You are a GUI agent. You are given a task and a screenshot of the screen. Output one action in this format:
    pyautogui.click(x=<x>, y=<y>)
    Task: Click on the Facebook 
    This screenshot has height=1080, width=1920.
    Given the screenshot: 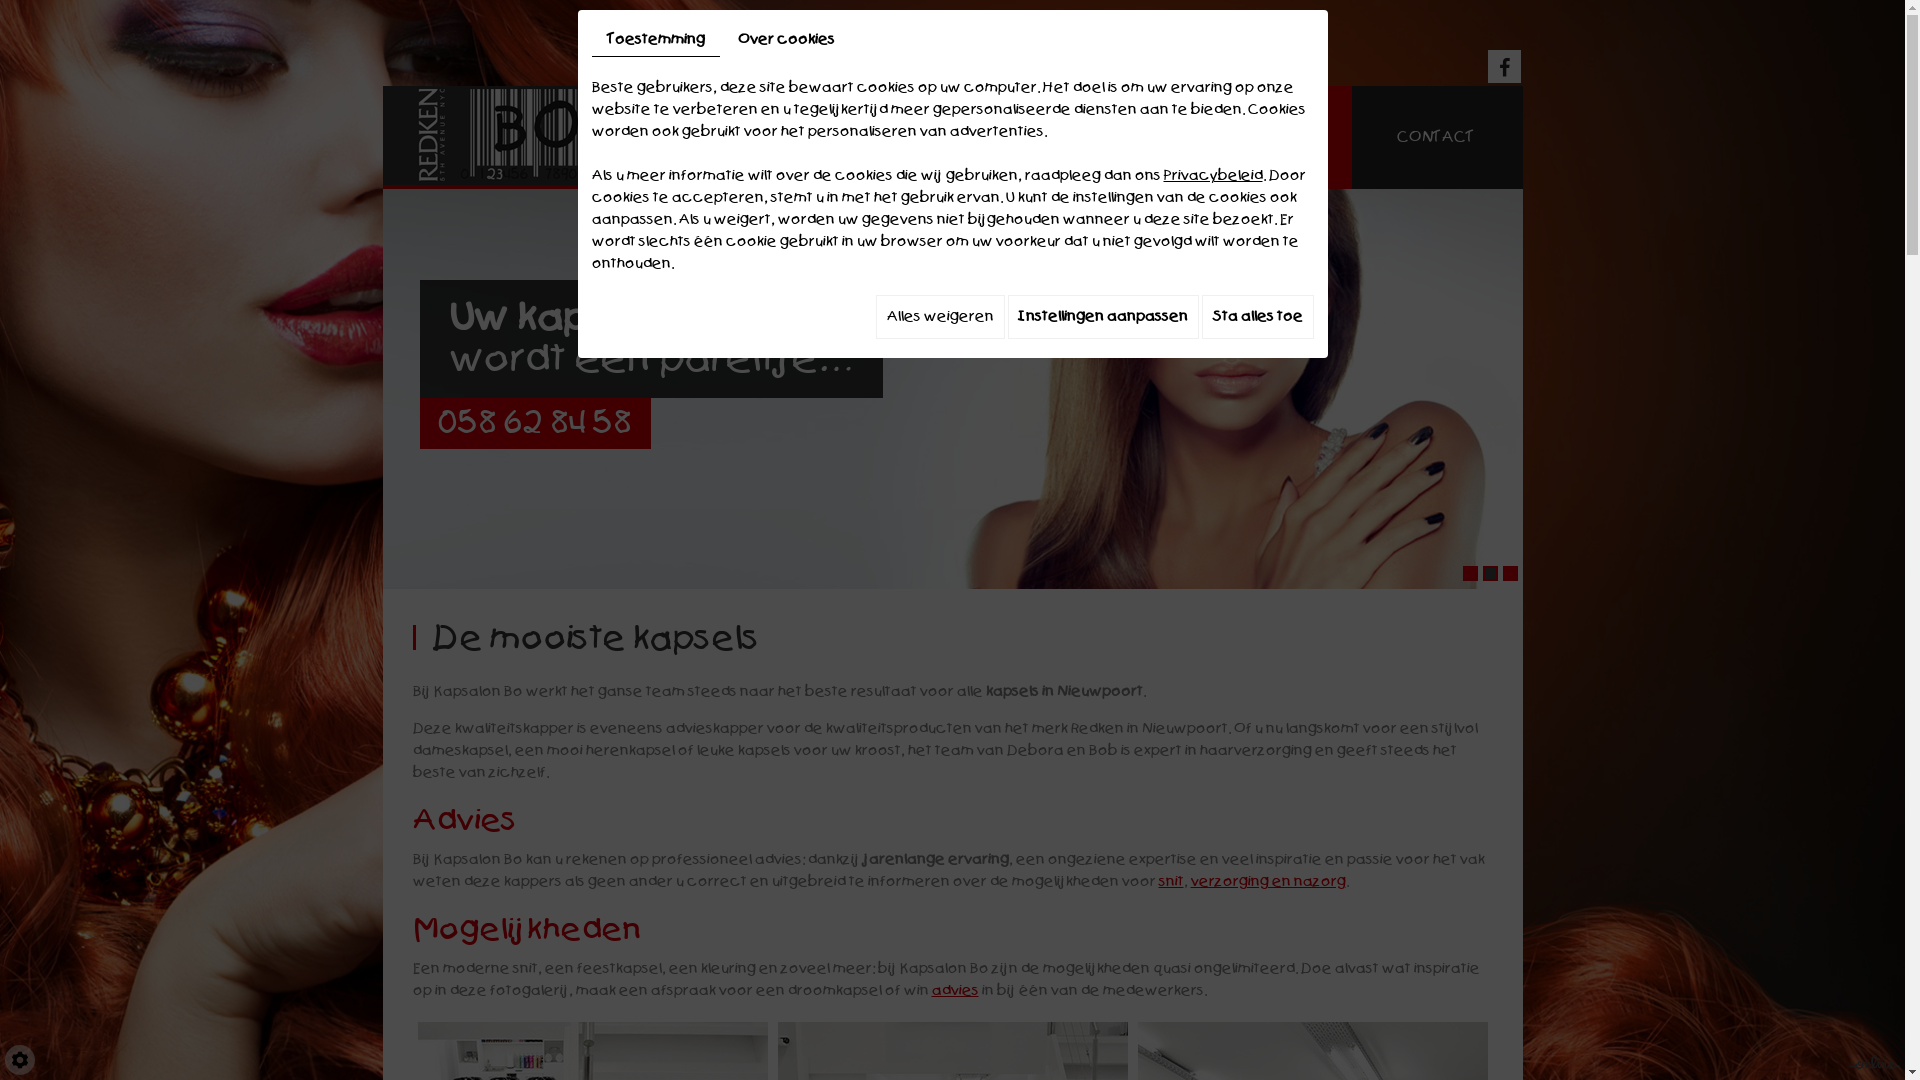 What is the action you would take?
    pyautogui.click(x=1504, y=66)
    